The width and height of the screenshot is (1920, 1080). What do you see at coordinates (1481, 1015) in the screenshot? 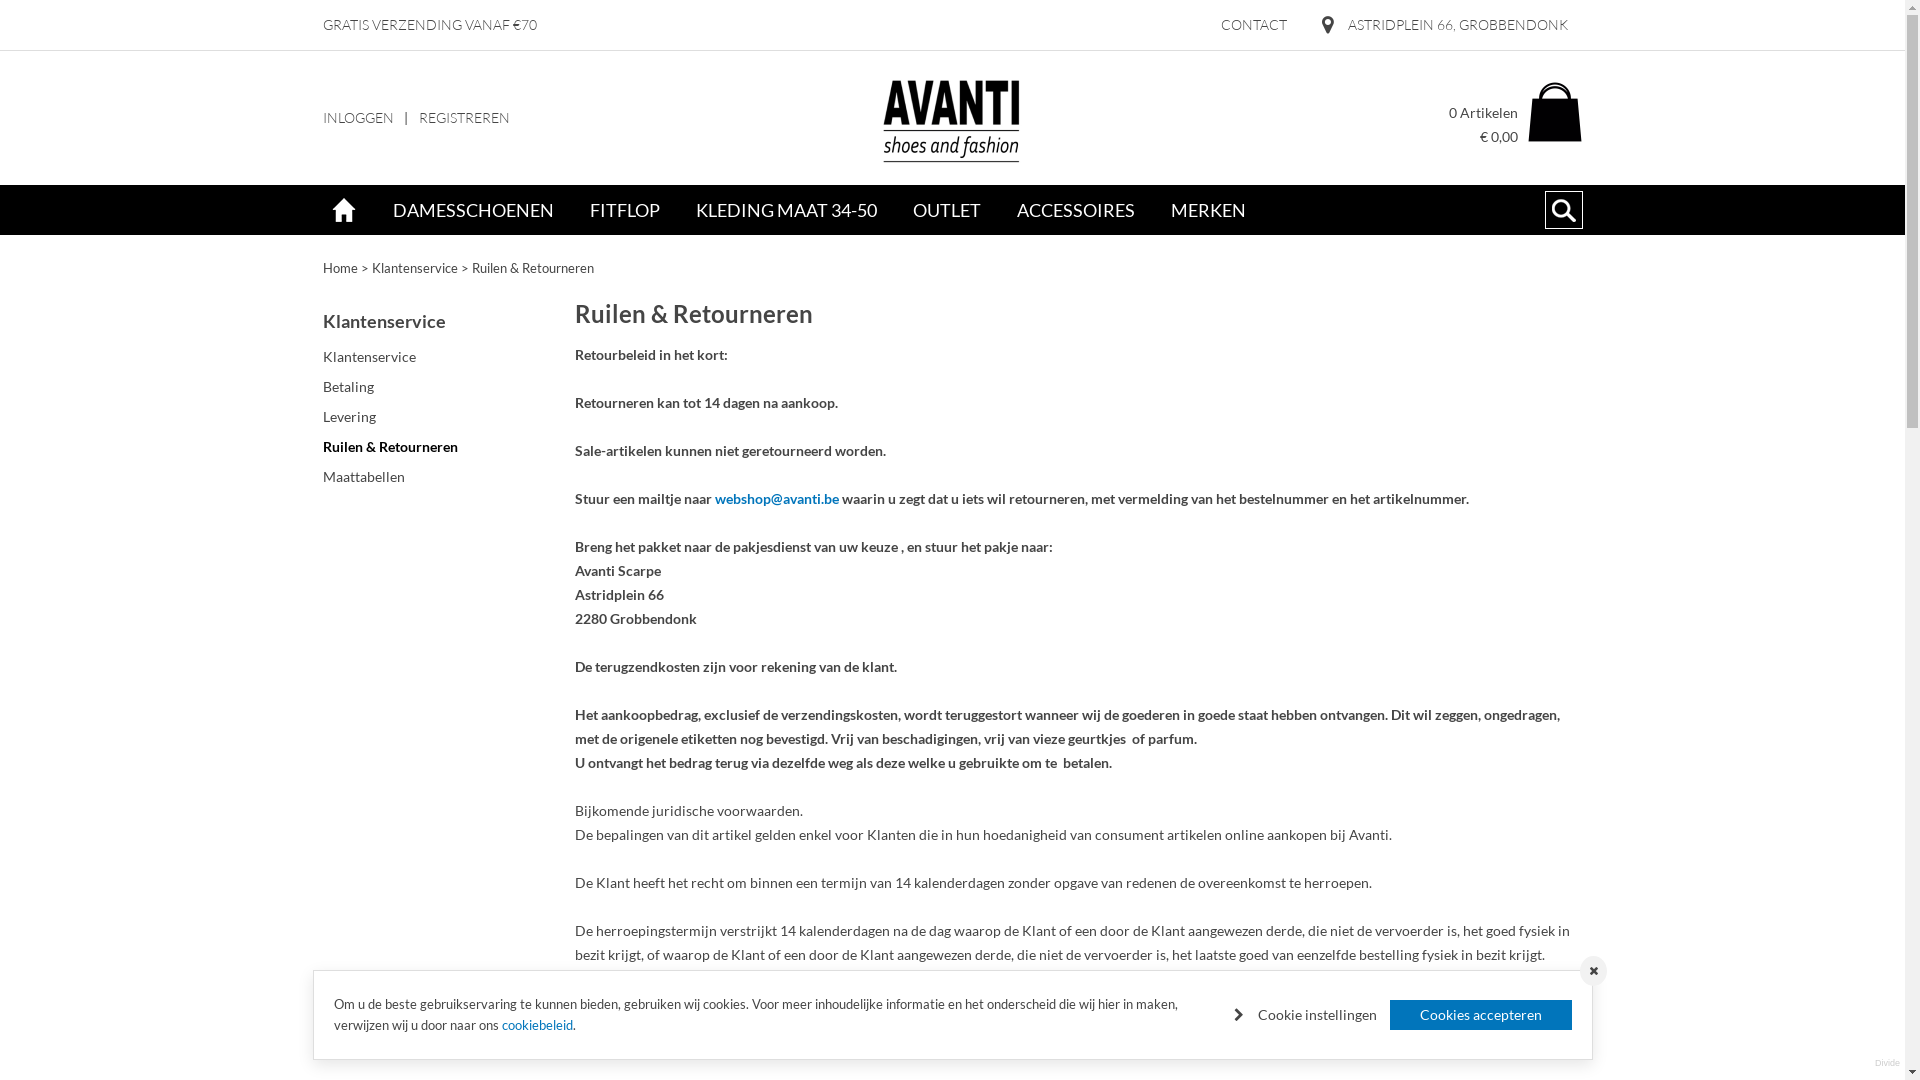
I see `Cookies accepteren` at bounding box center [1481, 1015].